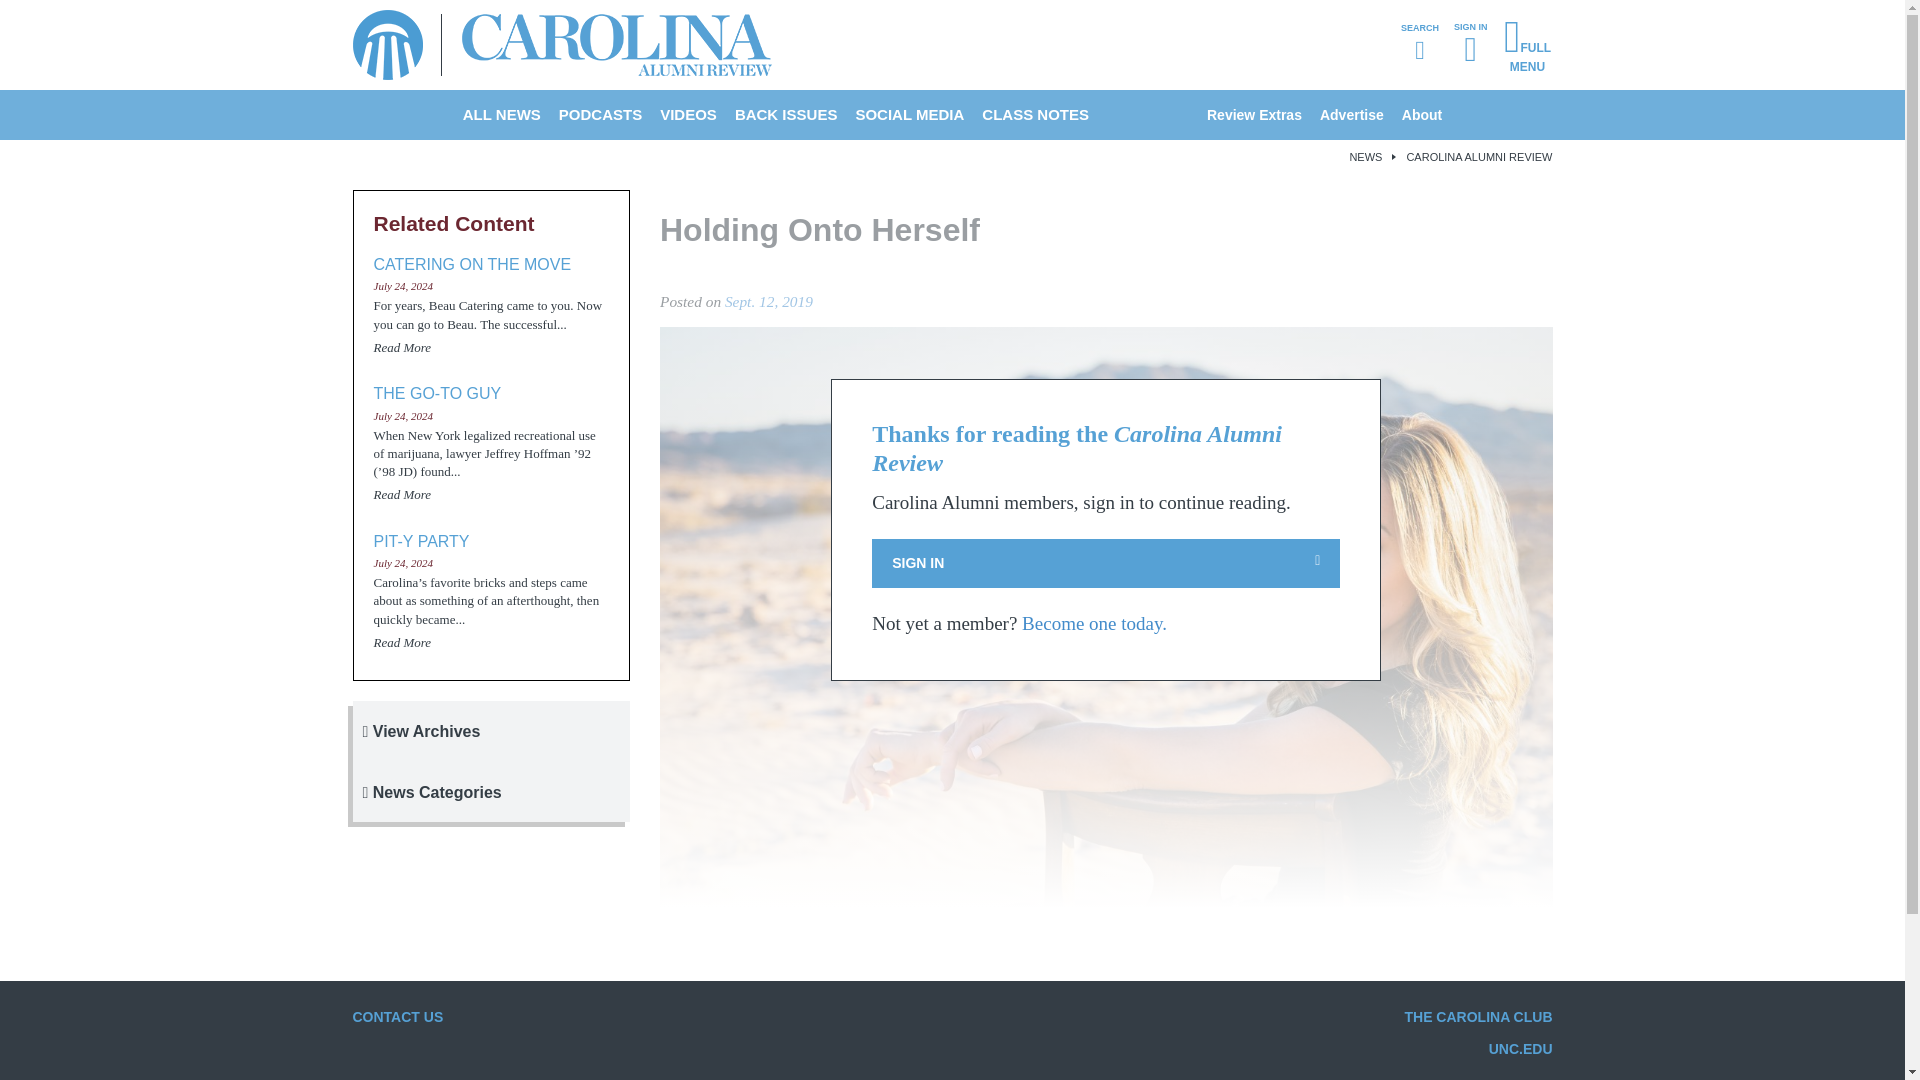 Image resolution: width=1920 pixels, height=1080 pixels. What do you see at coordinates (1422, 114) in the screenshot?
I see `About` at bounding box center [1422, 114].